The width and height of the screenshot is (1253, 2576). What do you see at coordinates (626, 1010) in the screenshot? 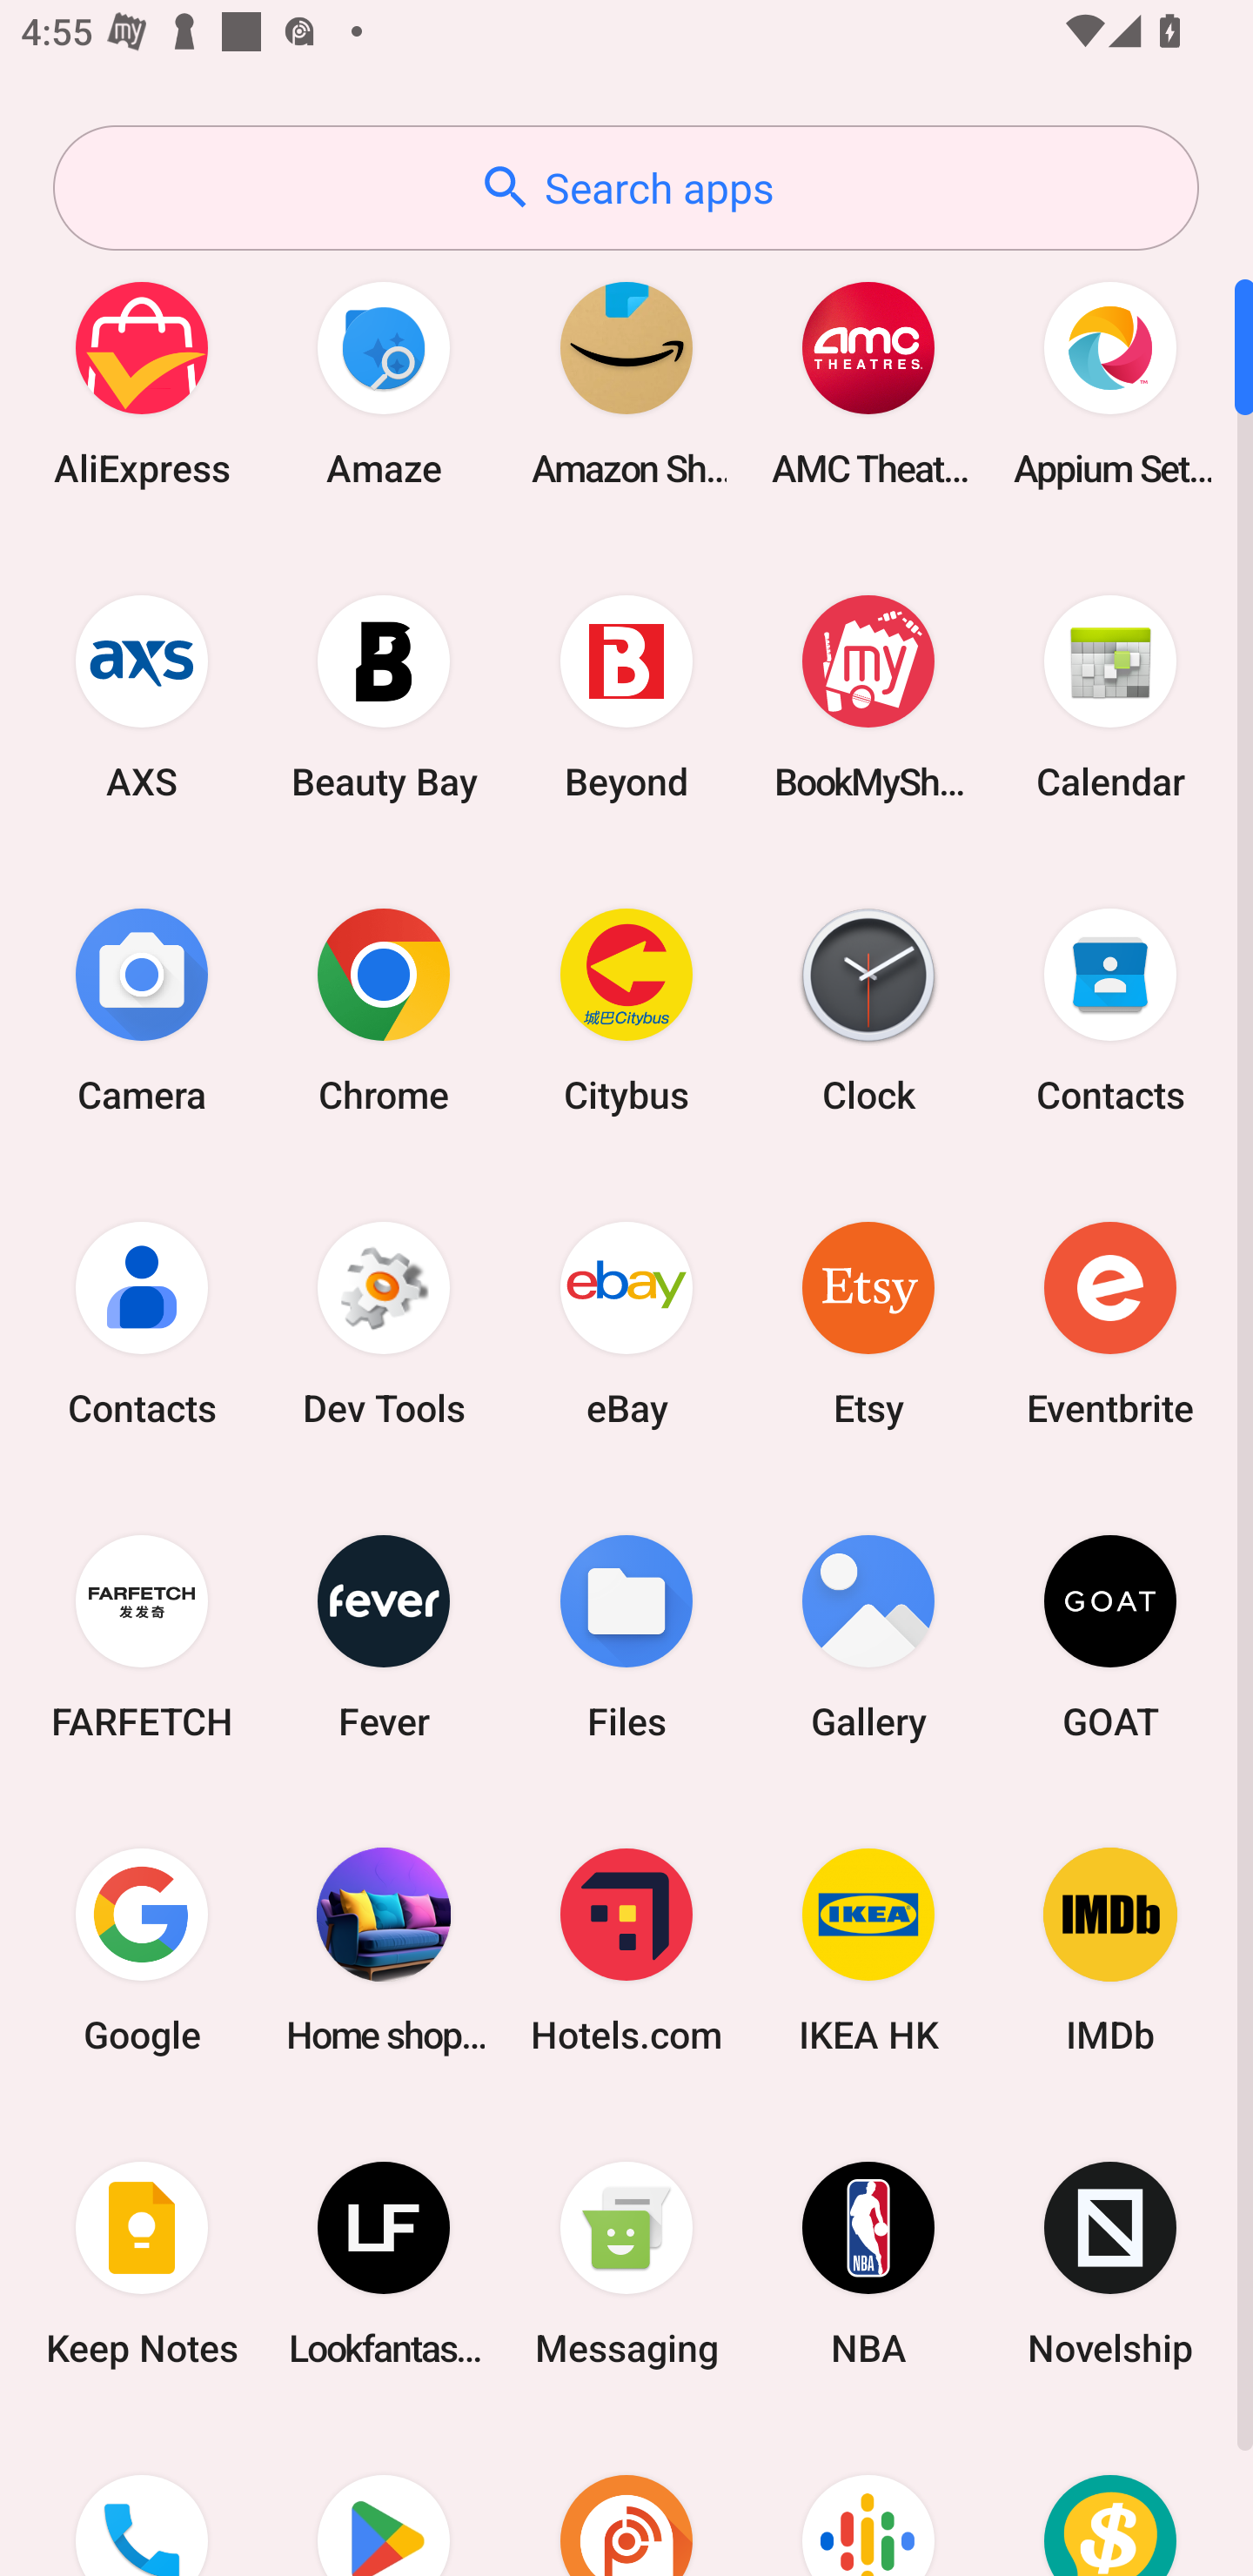
I see `Citybus` at bounding box center [626, 1010].